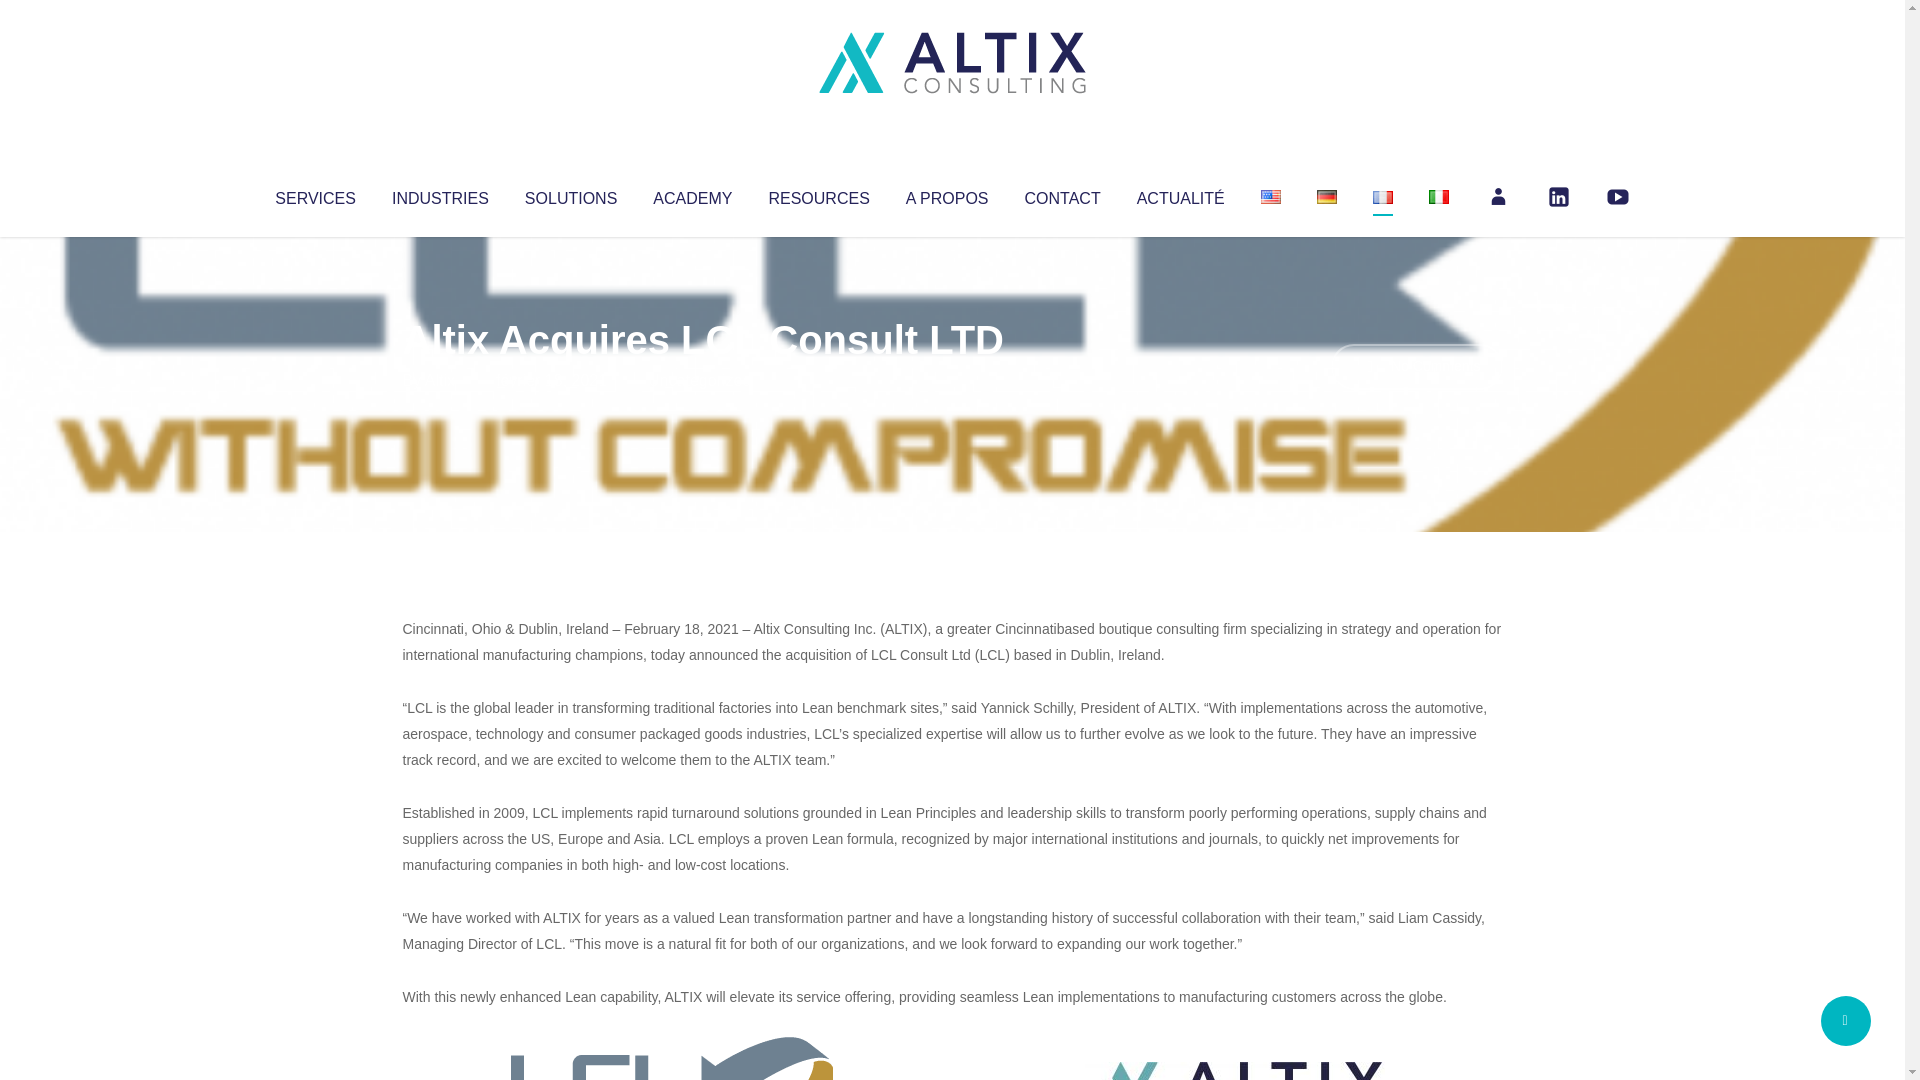  I want to click on Altix, so click(440, 380).